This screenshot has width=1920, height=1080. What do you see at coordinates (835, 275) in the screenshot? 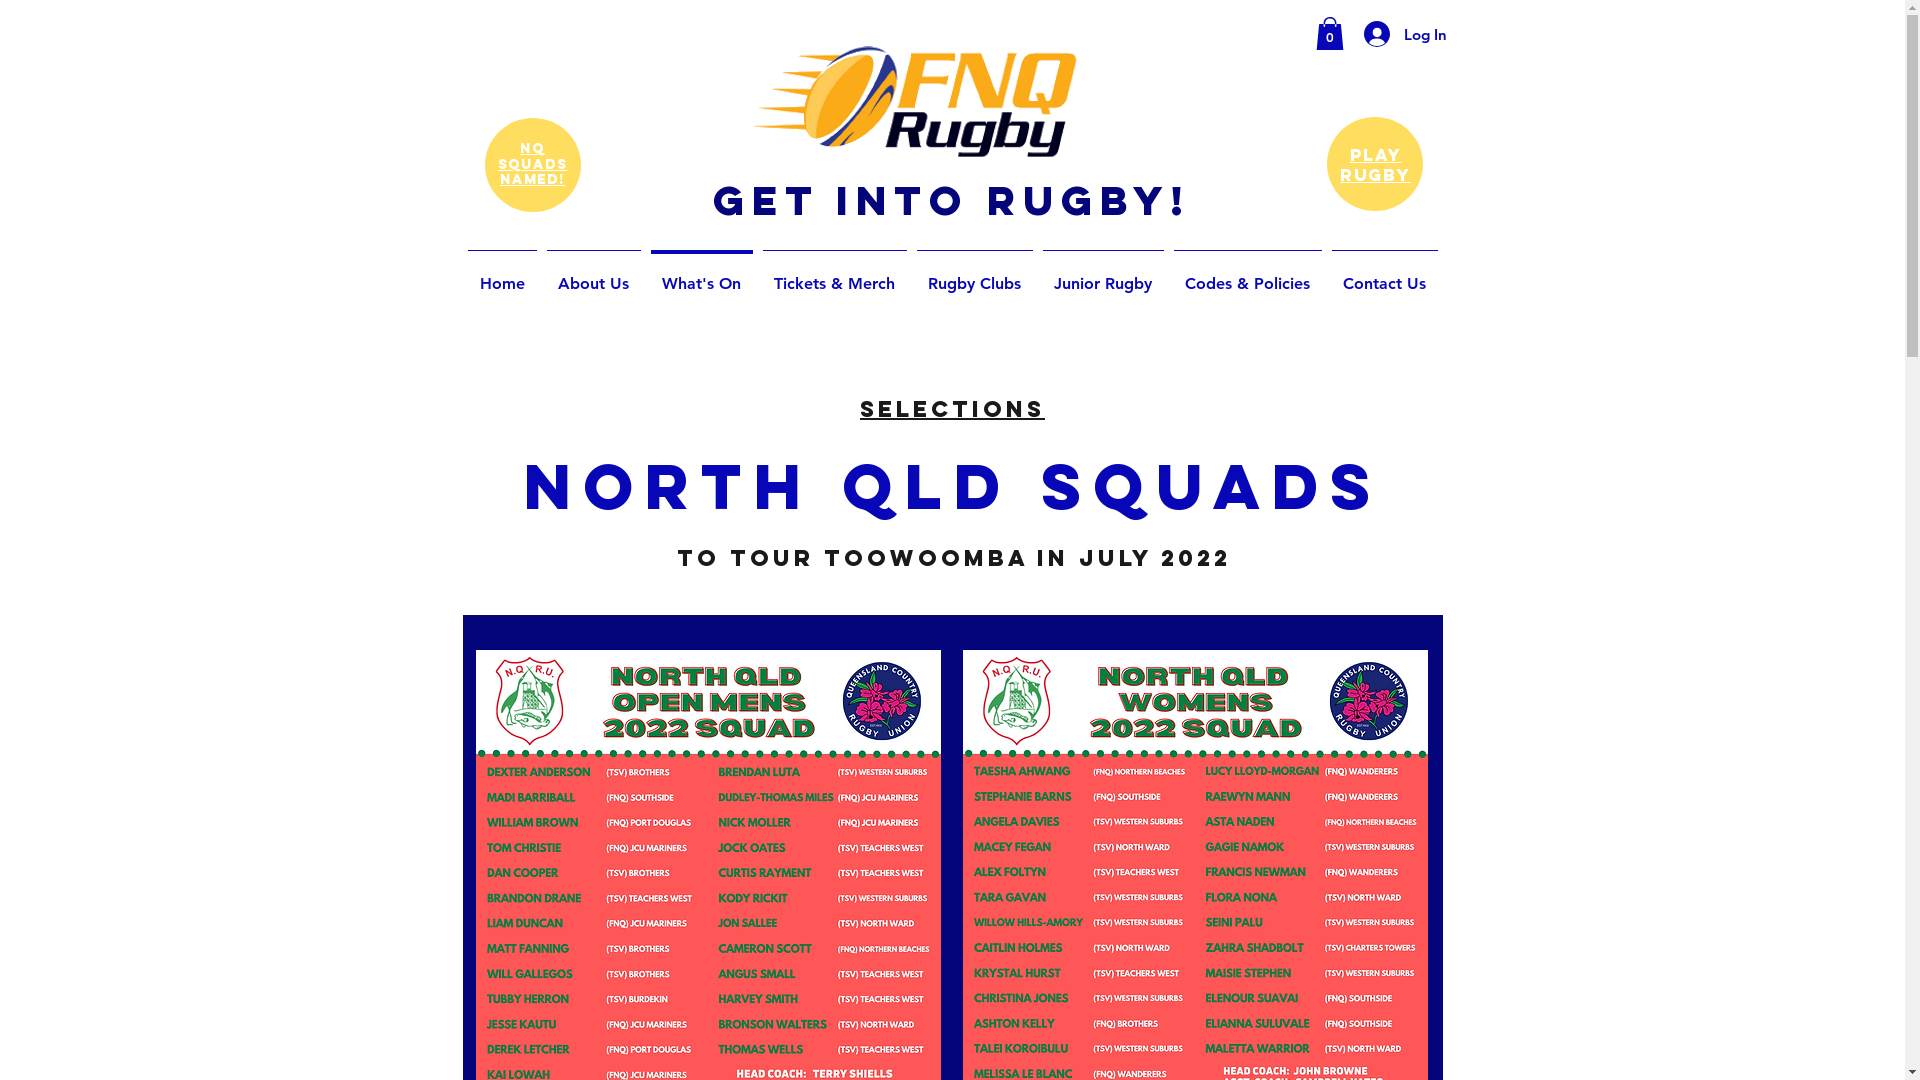
I see `Tickets & Merch` at bounding box center [835, 275].